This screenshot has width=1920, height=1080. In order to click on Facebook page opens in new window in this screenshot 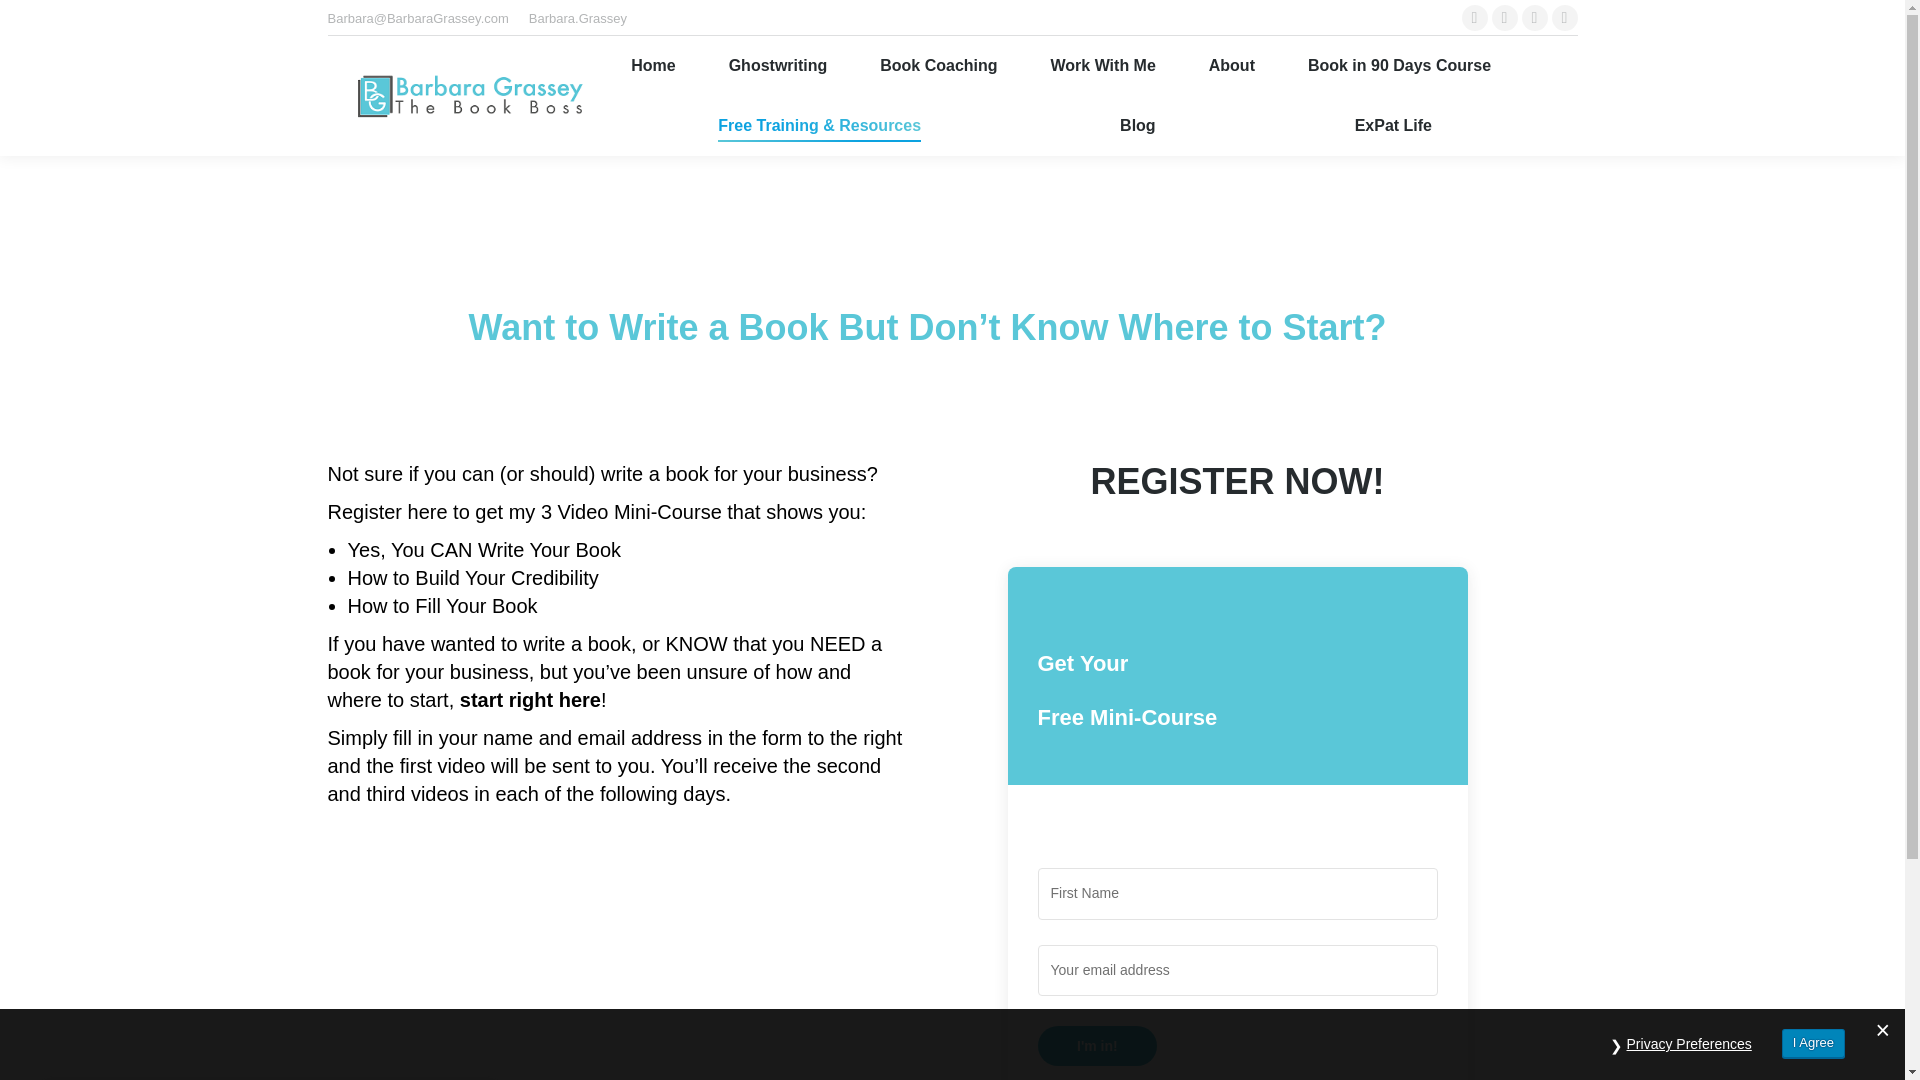, I will do `click(1474, 18)`.